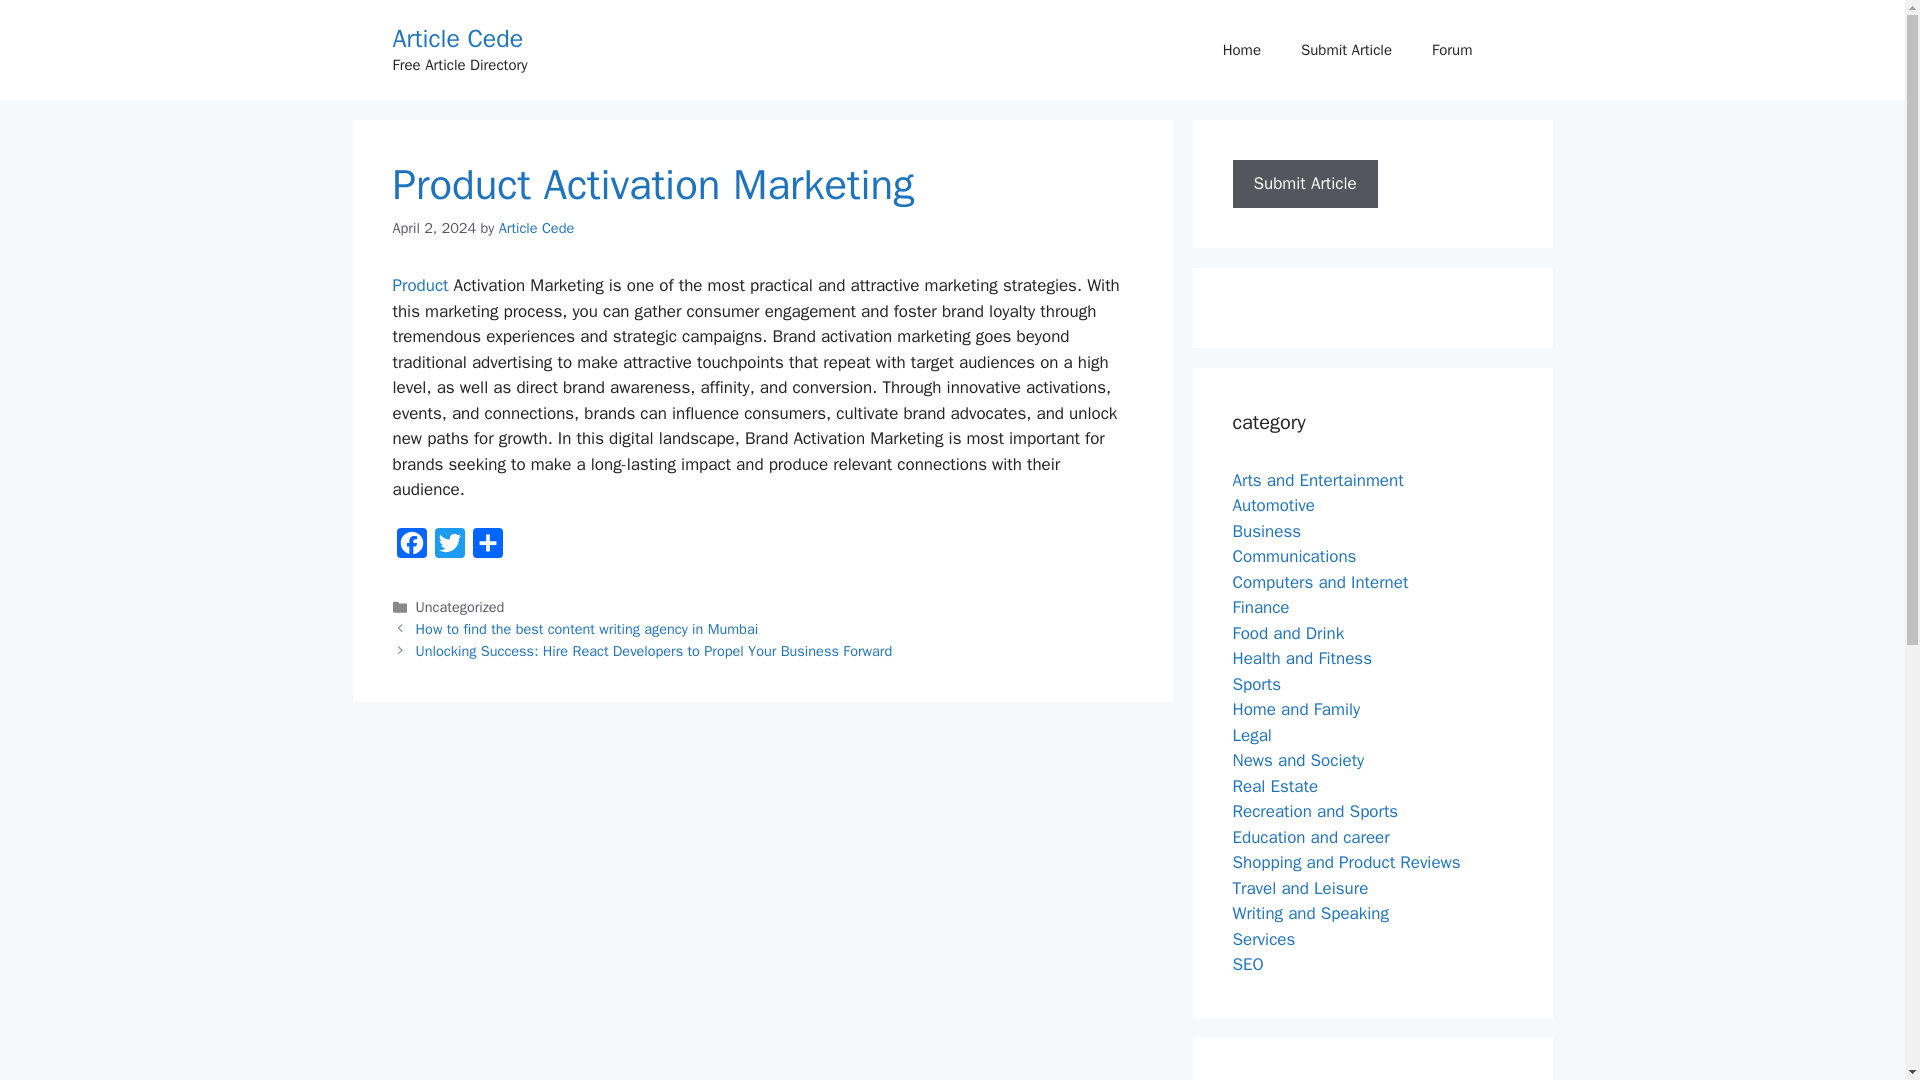 The height and width of the screenshot is (1080, 1920). Describe the element at coordinates (1242, 50) in the screenshot. I see `Home` at that location.